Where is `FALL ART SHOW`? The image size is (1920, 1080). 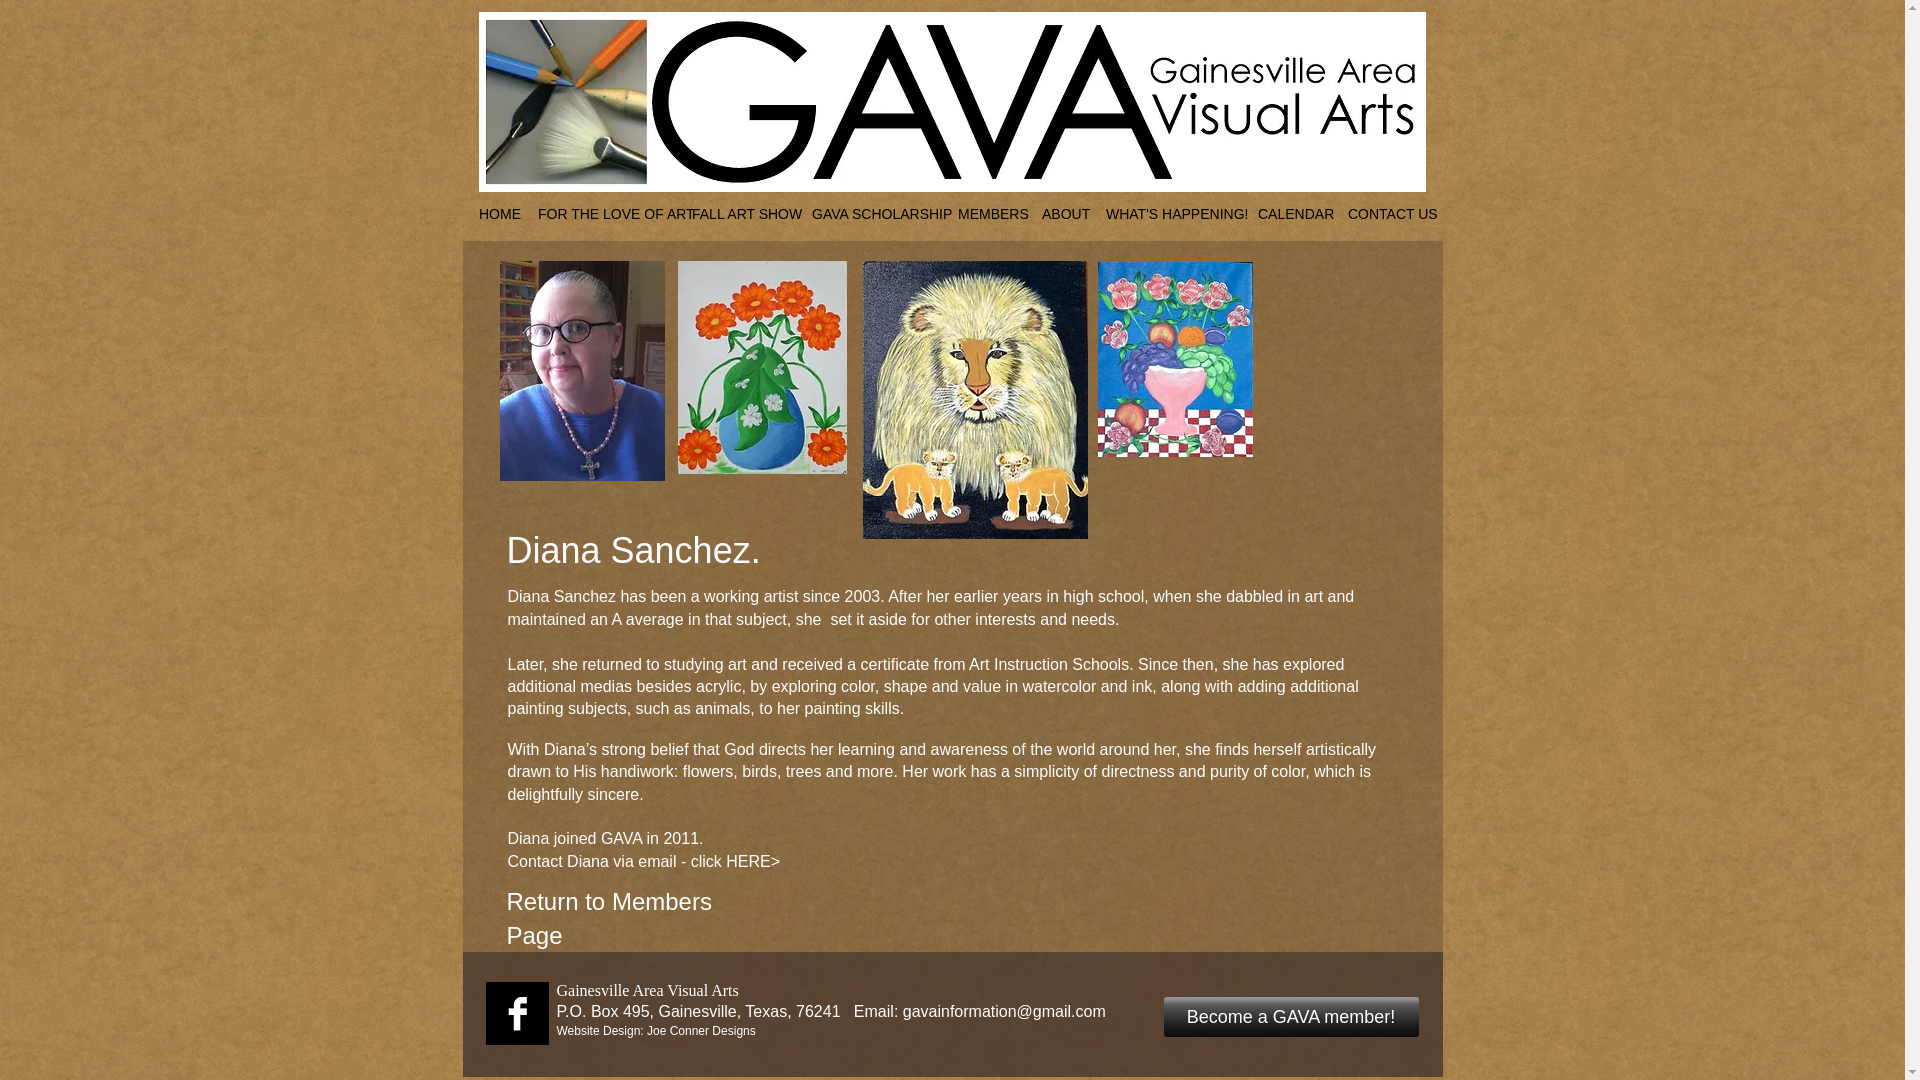 FALL ART SHOW is located at coordinates (740, 214).